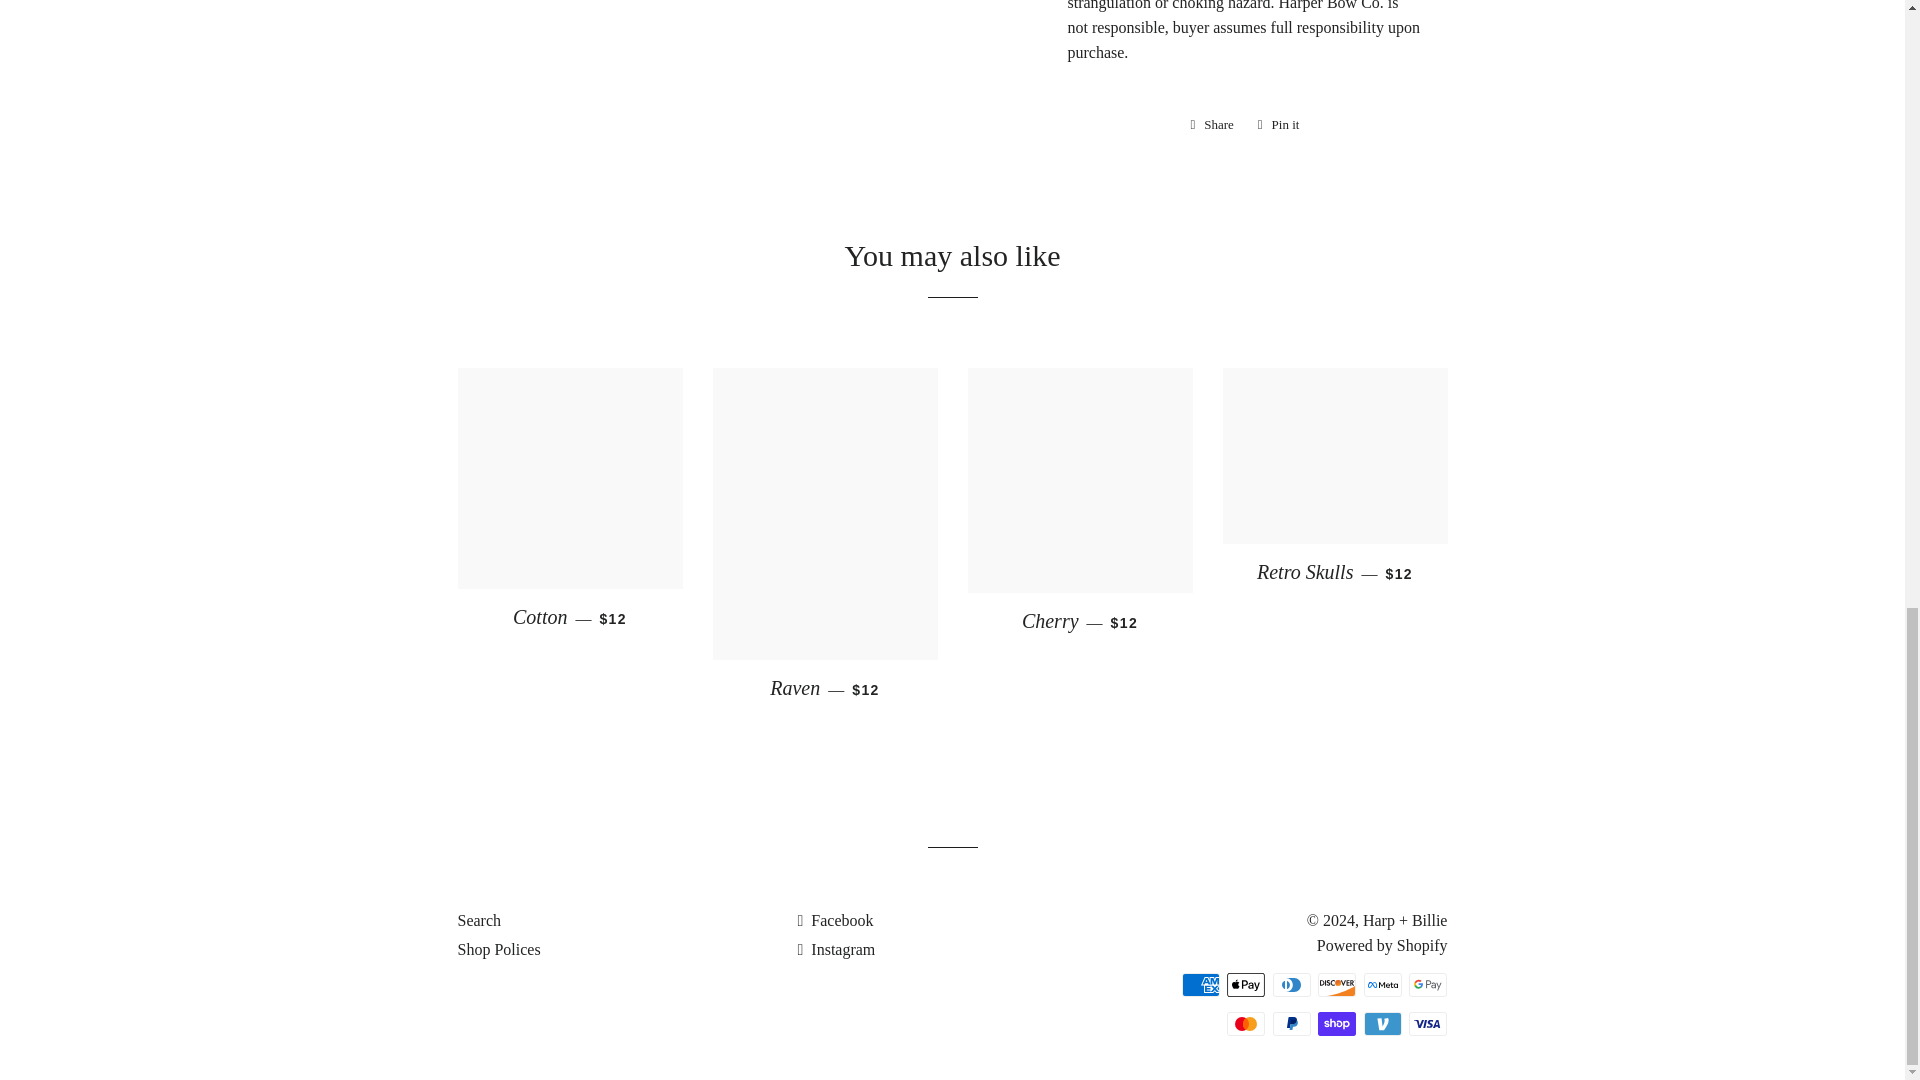 Image resolution: width=1920 pixels, height=1080 pixels. What do you see at coordinates (1428, 984) in the screenshot?
I see `Google Pay` at bounding box center [1428, 984].